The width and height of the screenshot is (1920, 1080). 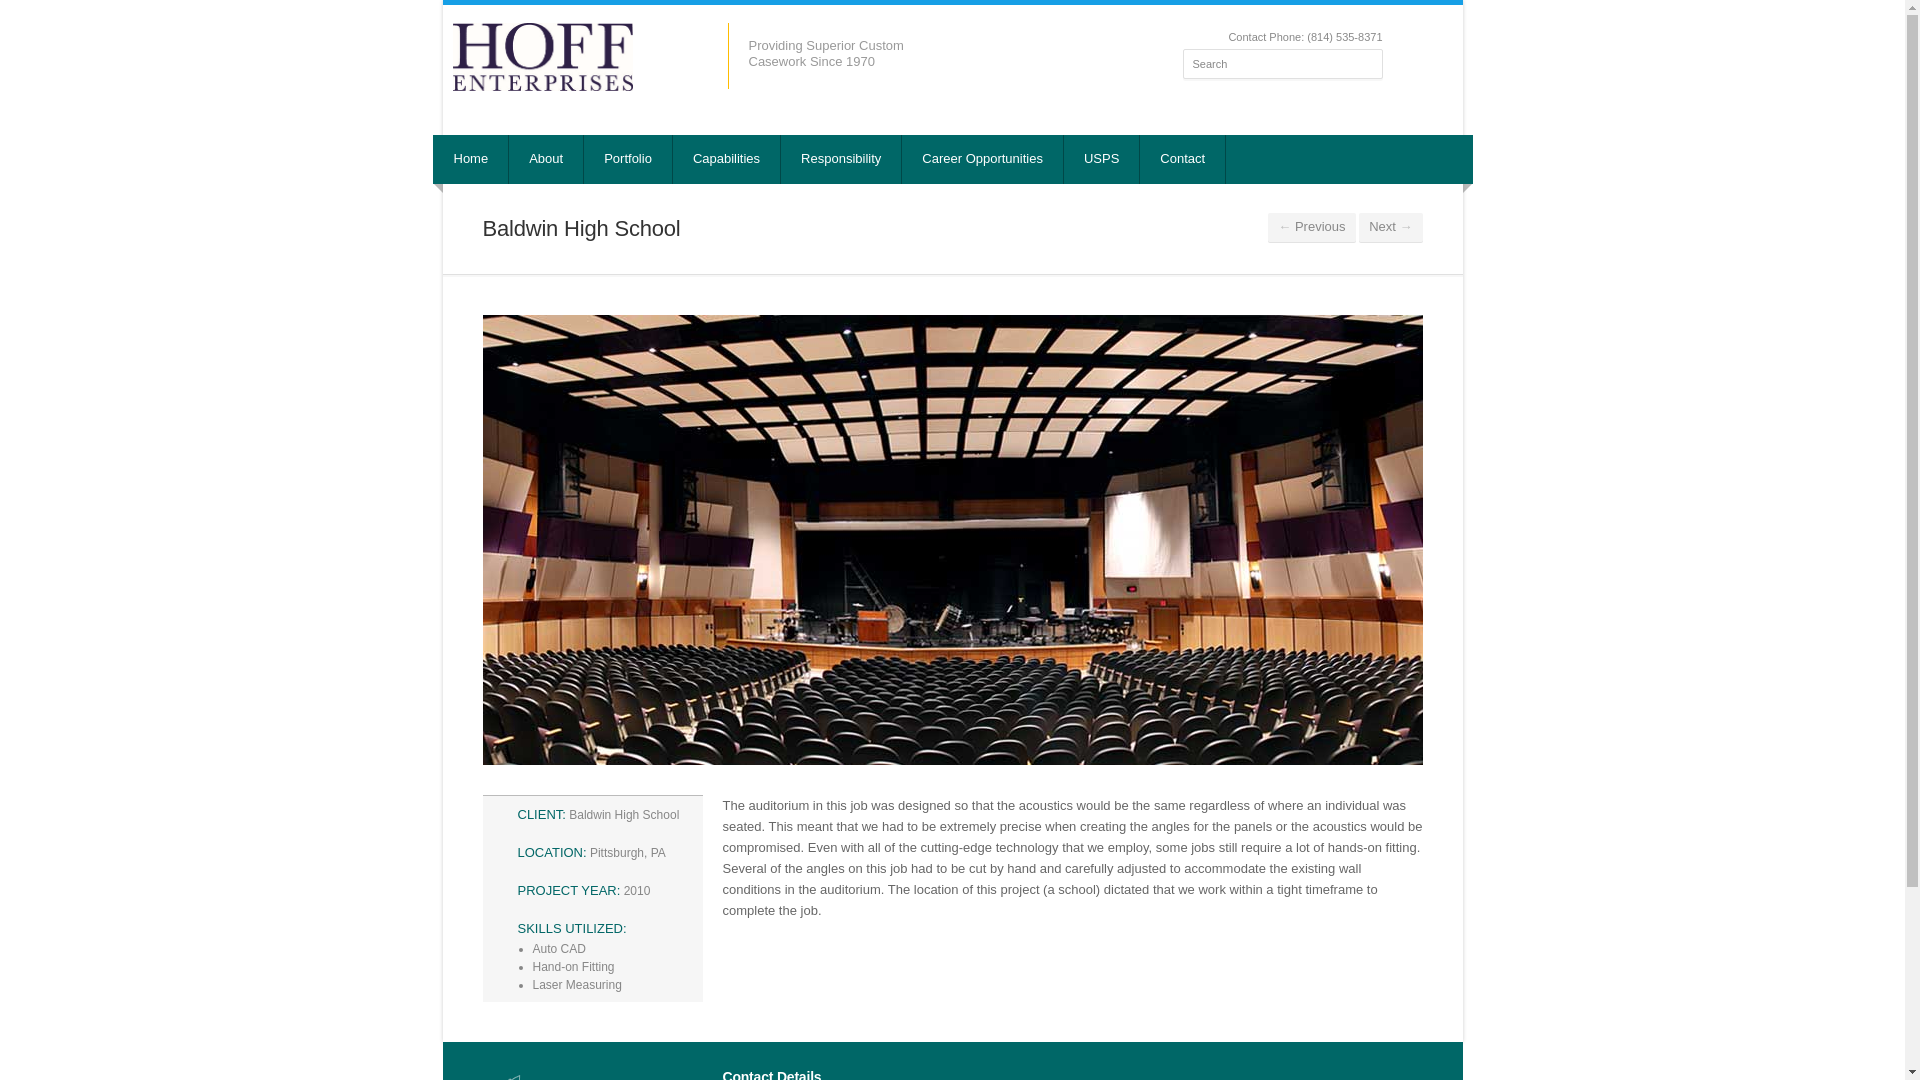 I want to click on Responsibility, so click(x=842, y=159).